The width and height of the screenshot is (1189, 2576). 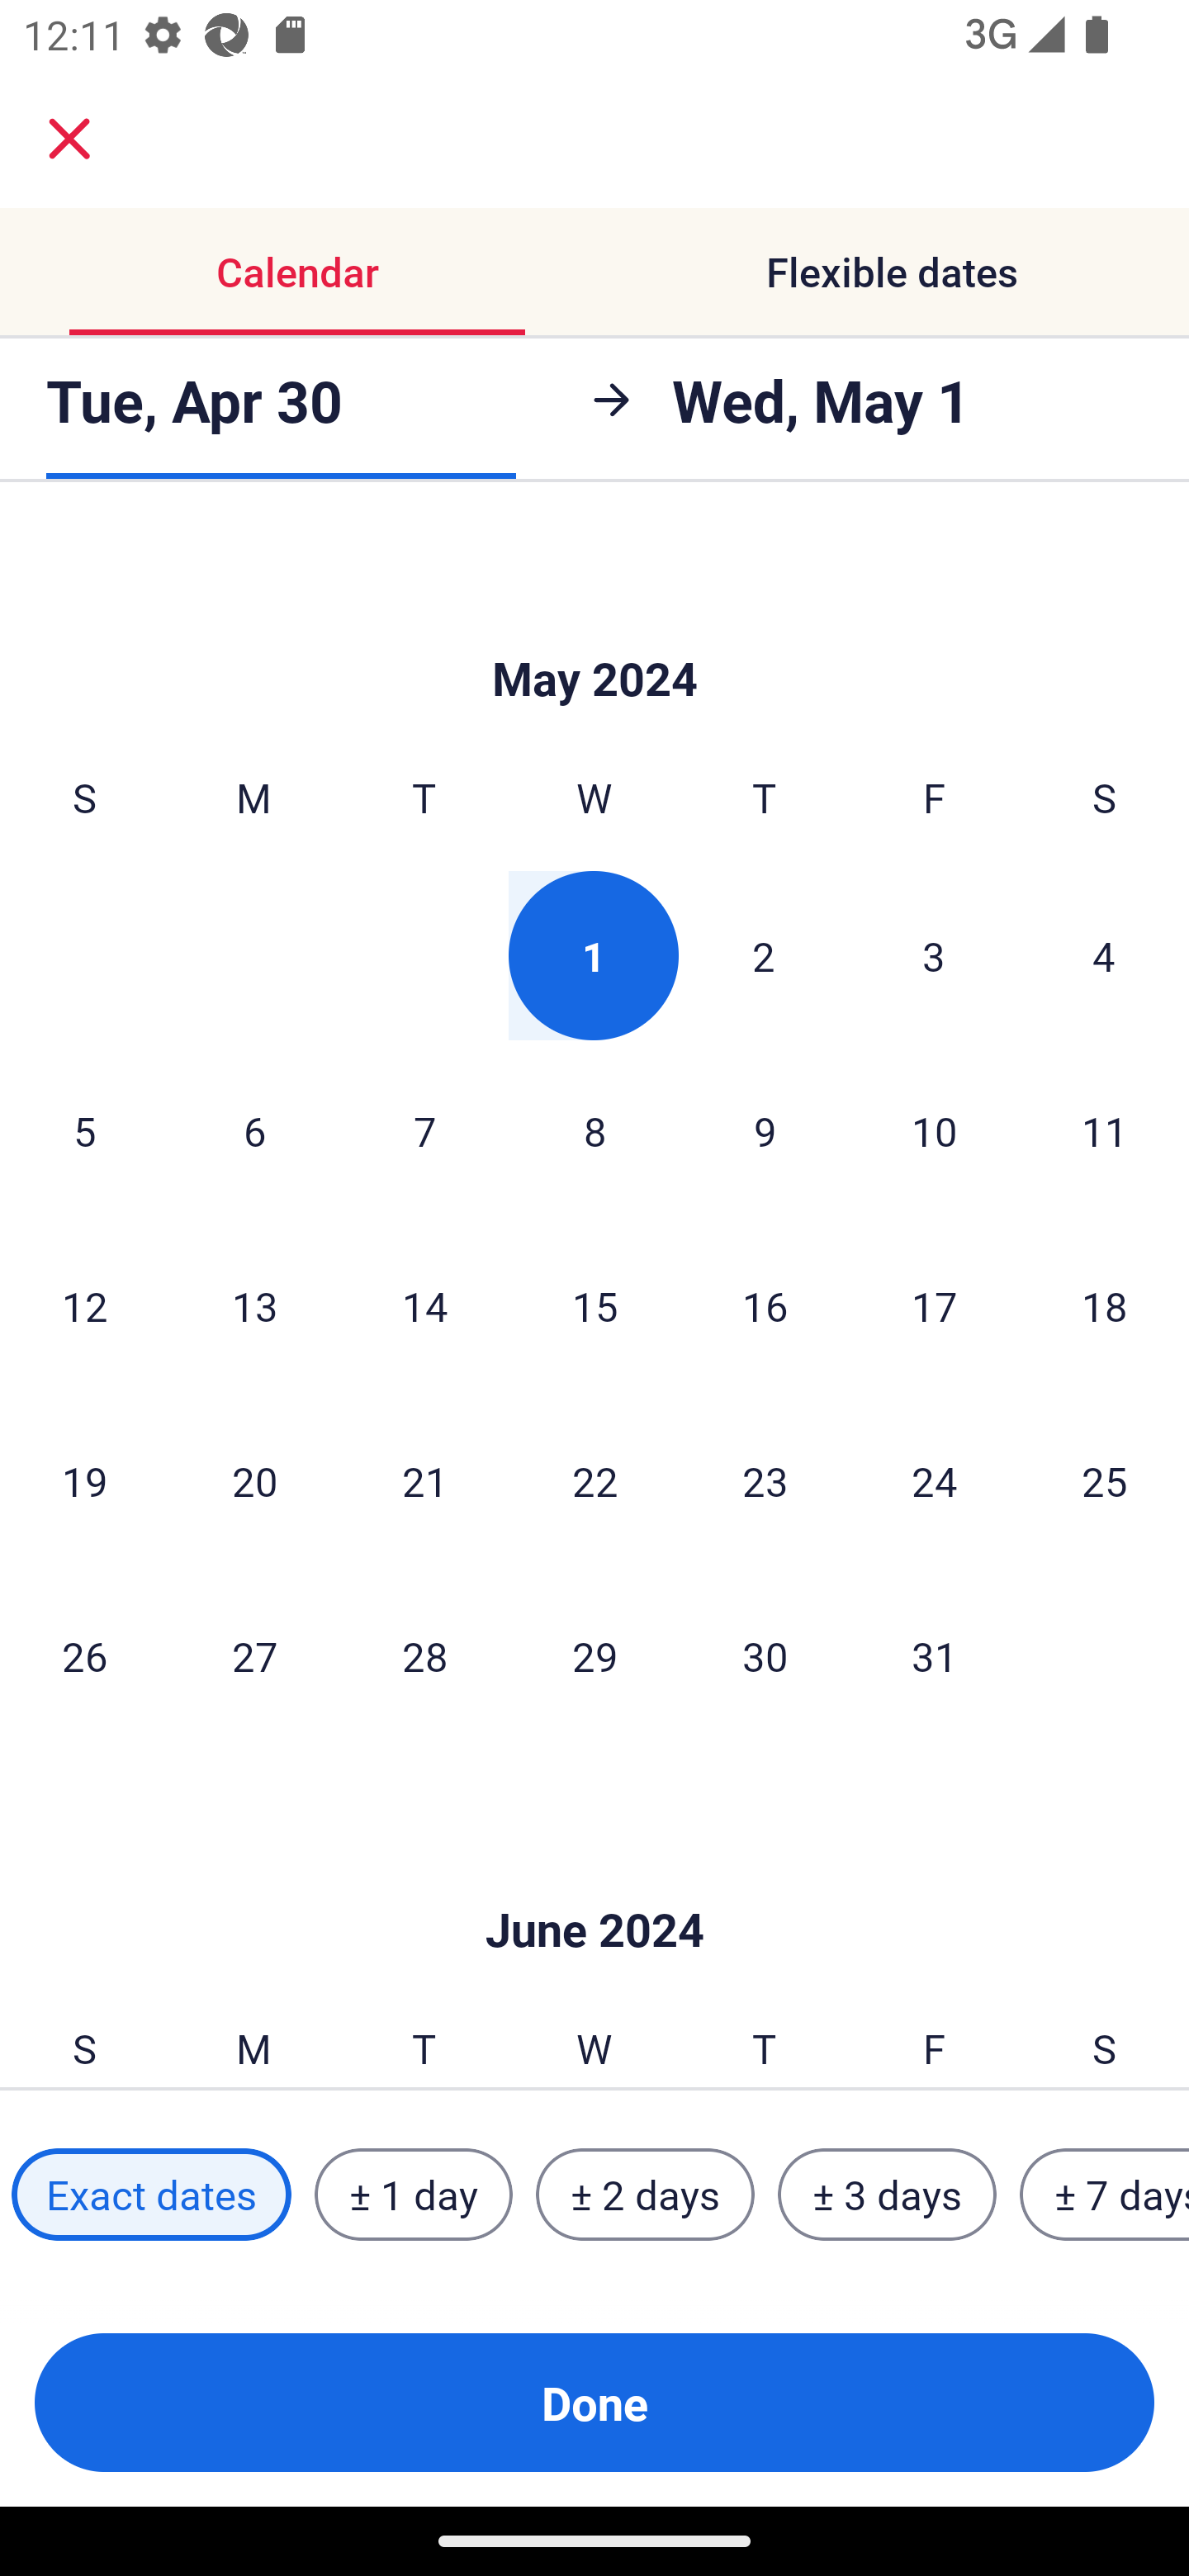 What do you see at coordinates (765, 1130) in the screenshot?
I see `9 Thursday, May 9, 2024` at bounding box center [765, 1130].